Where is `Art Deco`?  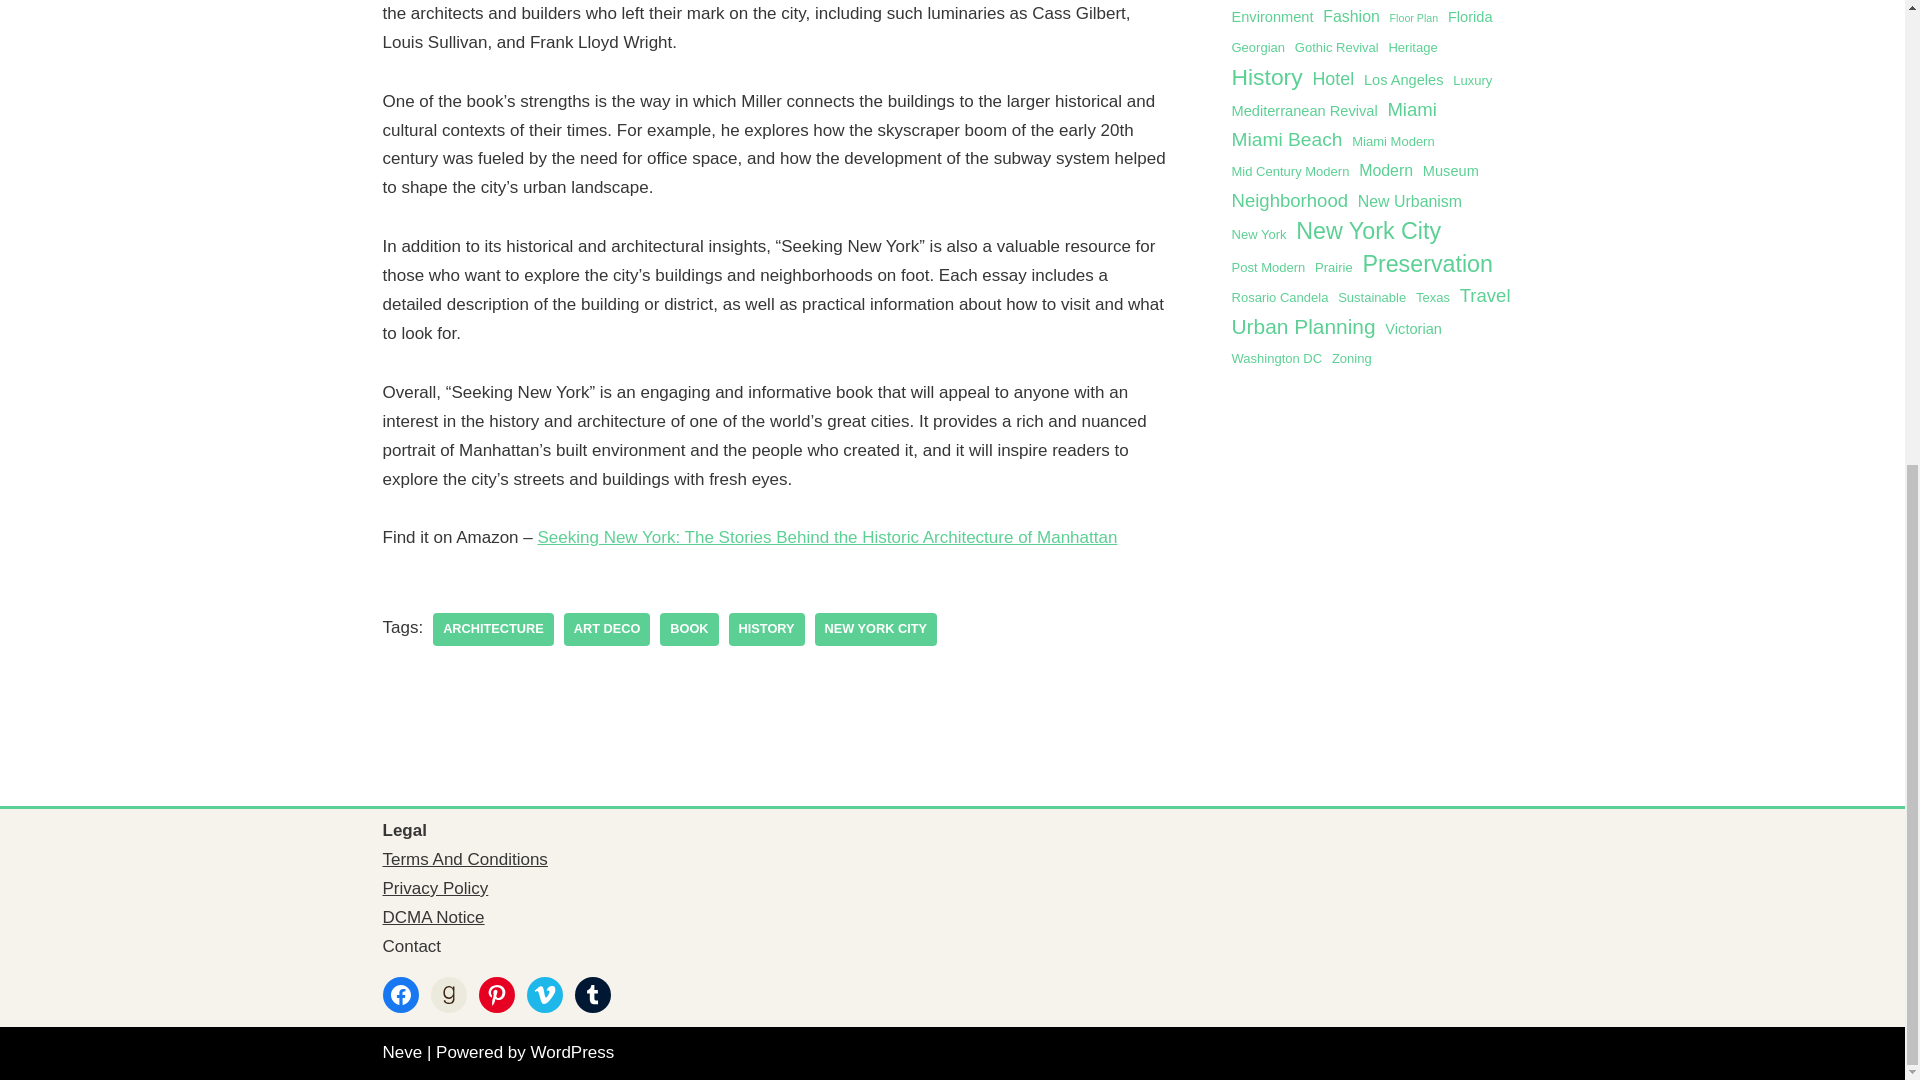
Art Deco is located at coordinates (607, 629).